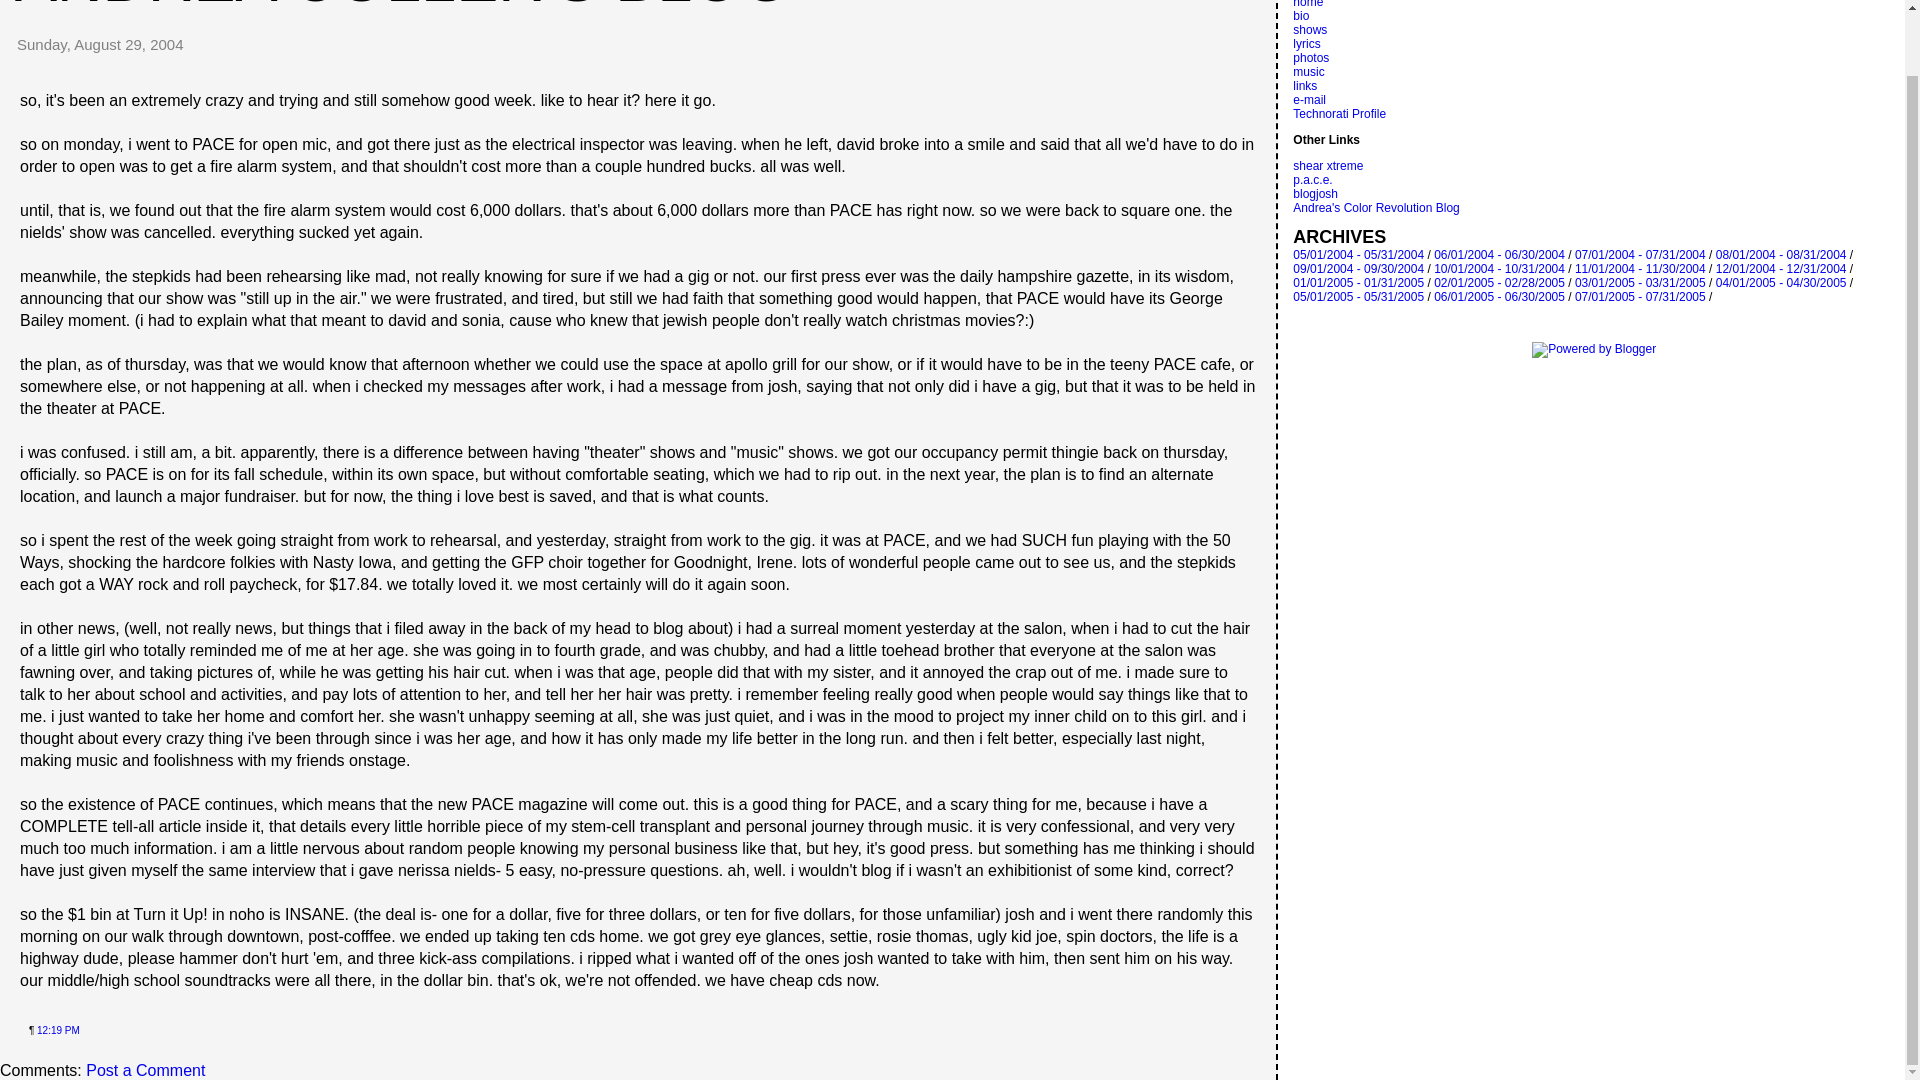  Describe the element at coordinates (1306, 43) in the screenshot. I see `lyrics` at that location.